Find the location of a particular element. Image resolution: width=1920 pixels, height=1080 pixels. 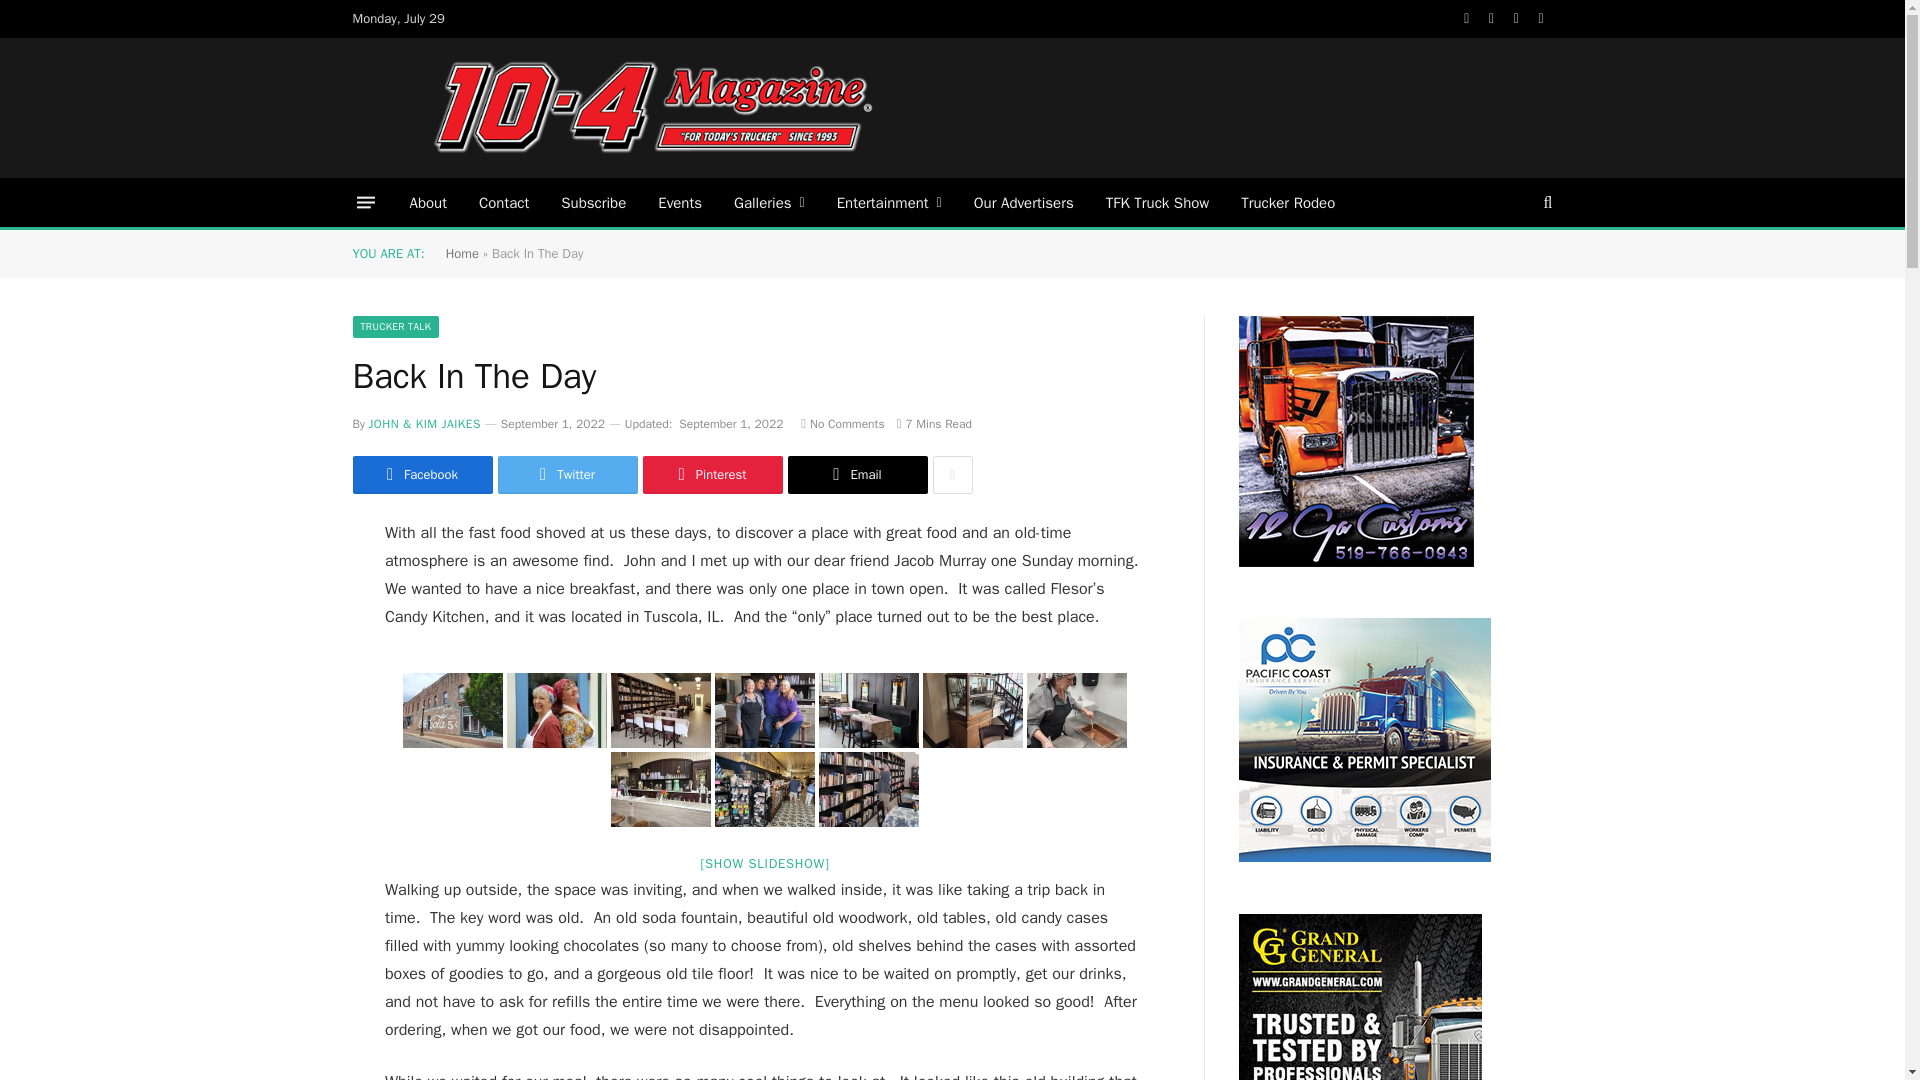

Galleries is located at coordinates (770, 202).